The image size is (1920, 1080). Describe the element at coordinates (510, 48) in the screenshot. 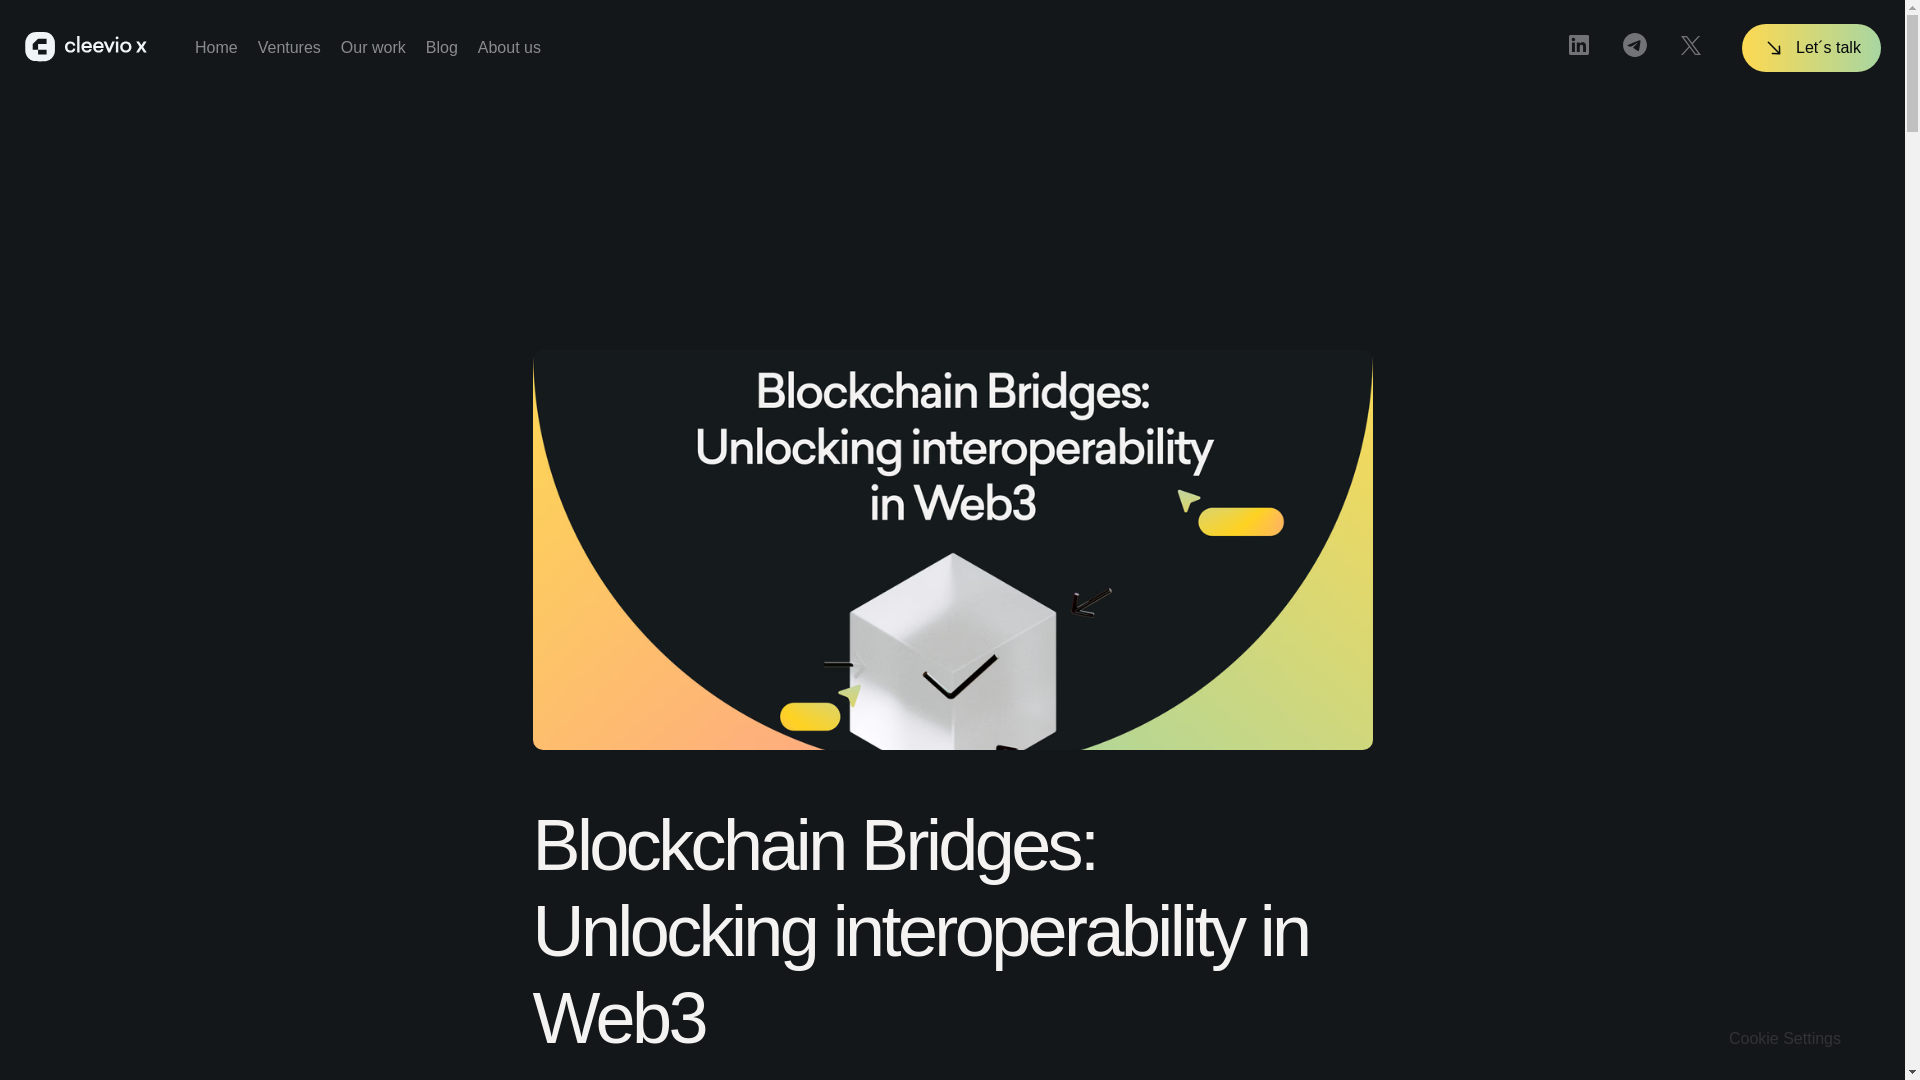

I see `About us` at that location.